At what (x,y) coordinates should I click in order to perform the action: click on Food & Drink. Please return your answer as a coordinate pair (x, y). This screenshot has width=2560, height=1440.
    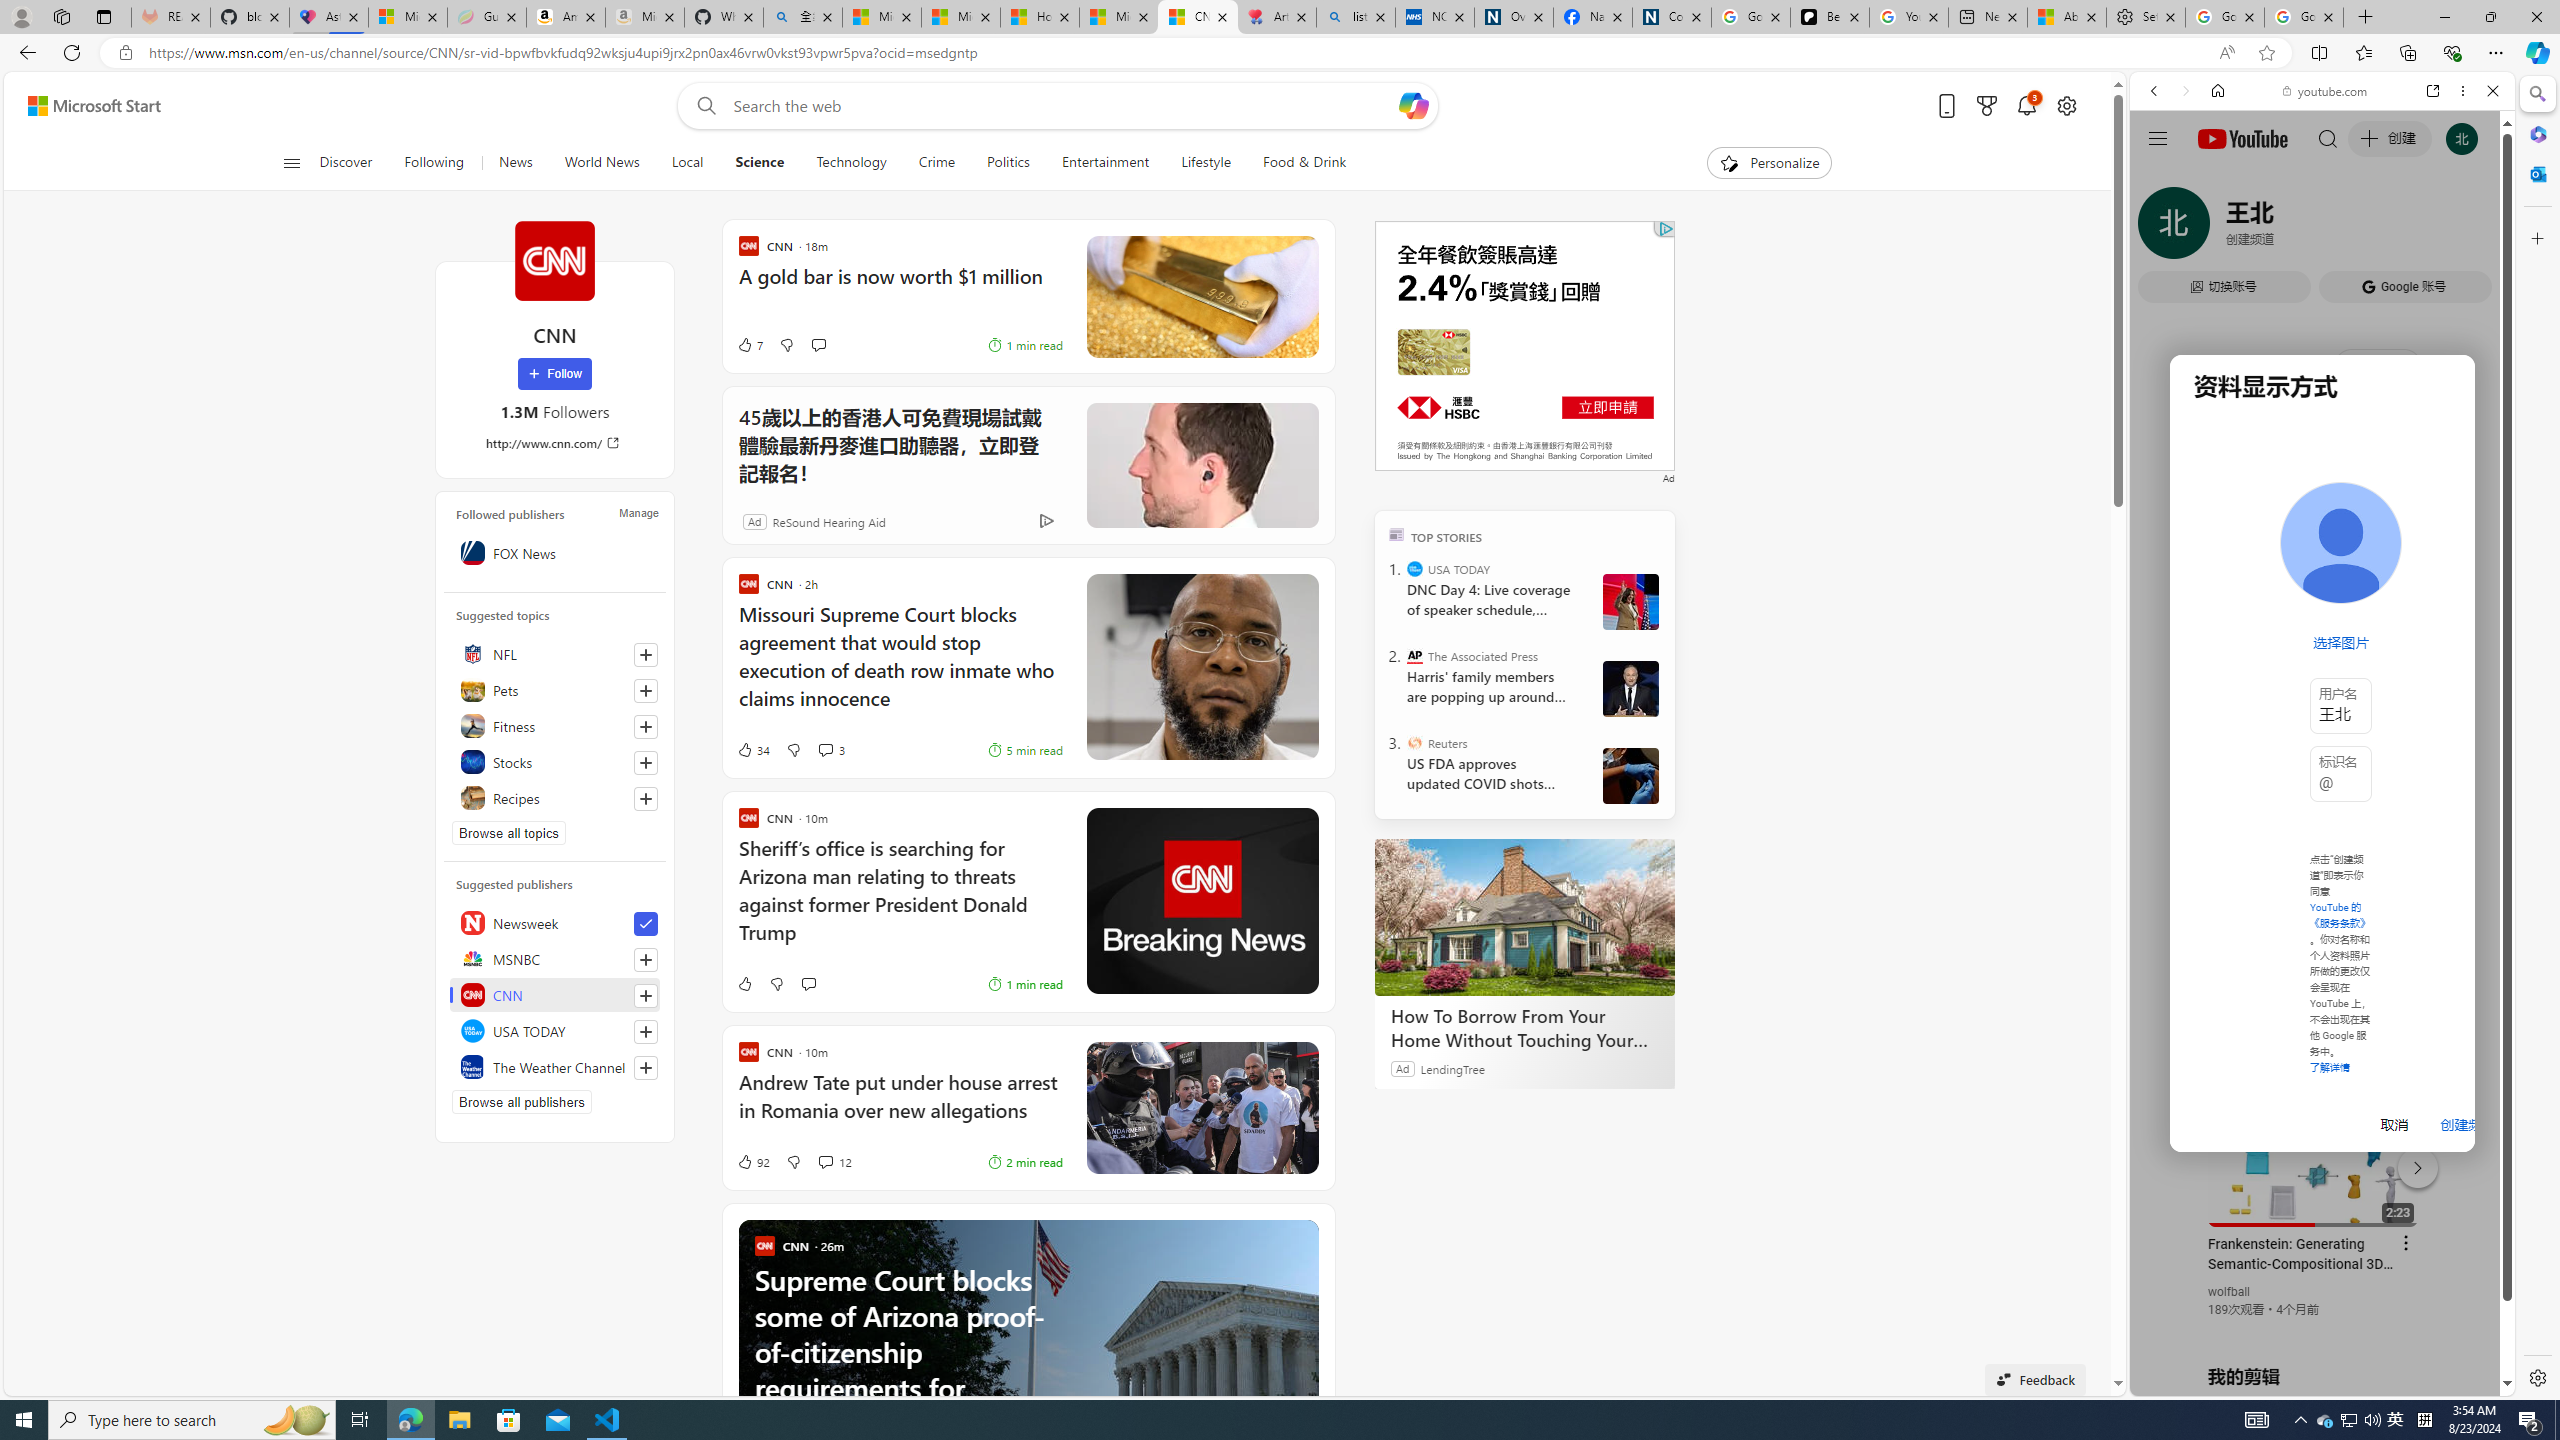
    Looking at the image, I should click on (1296, 163).